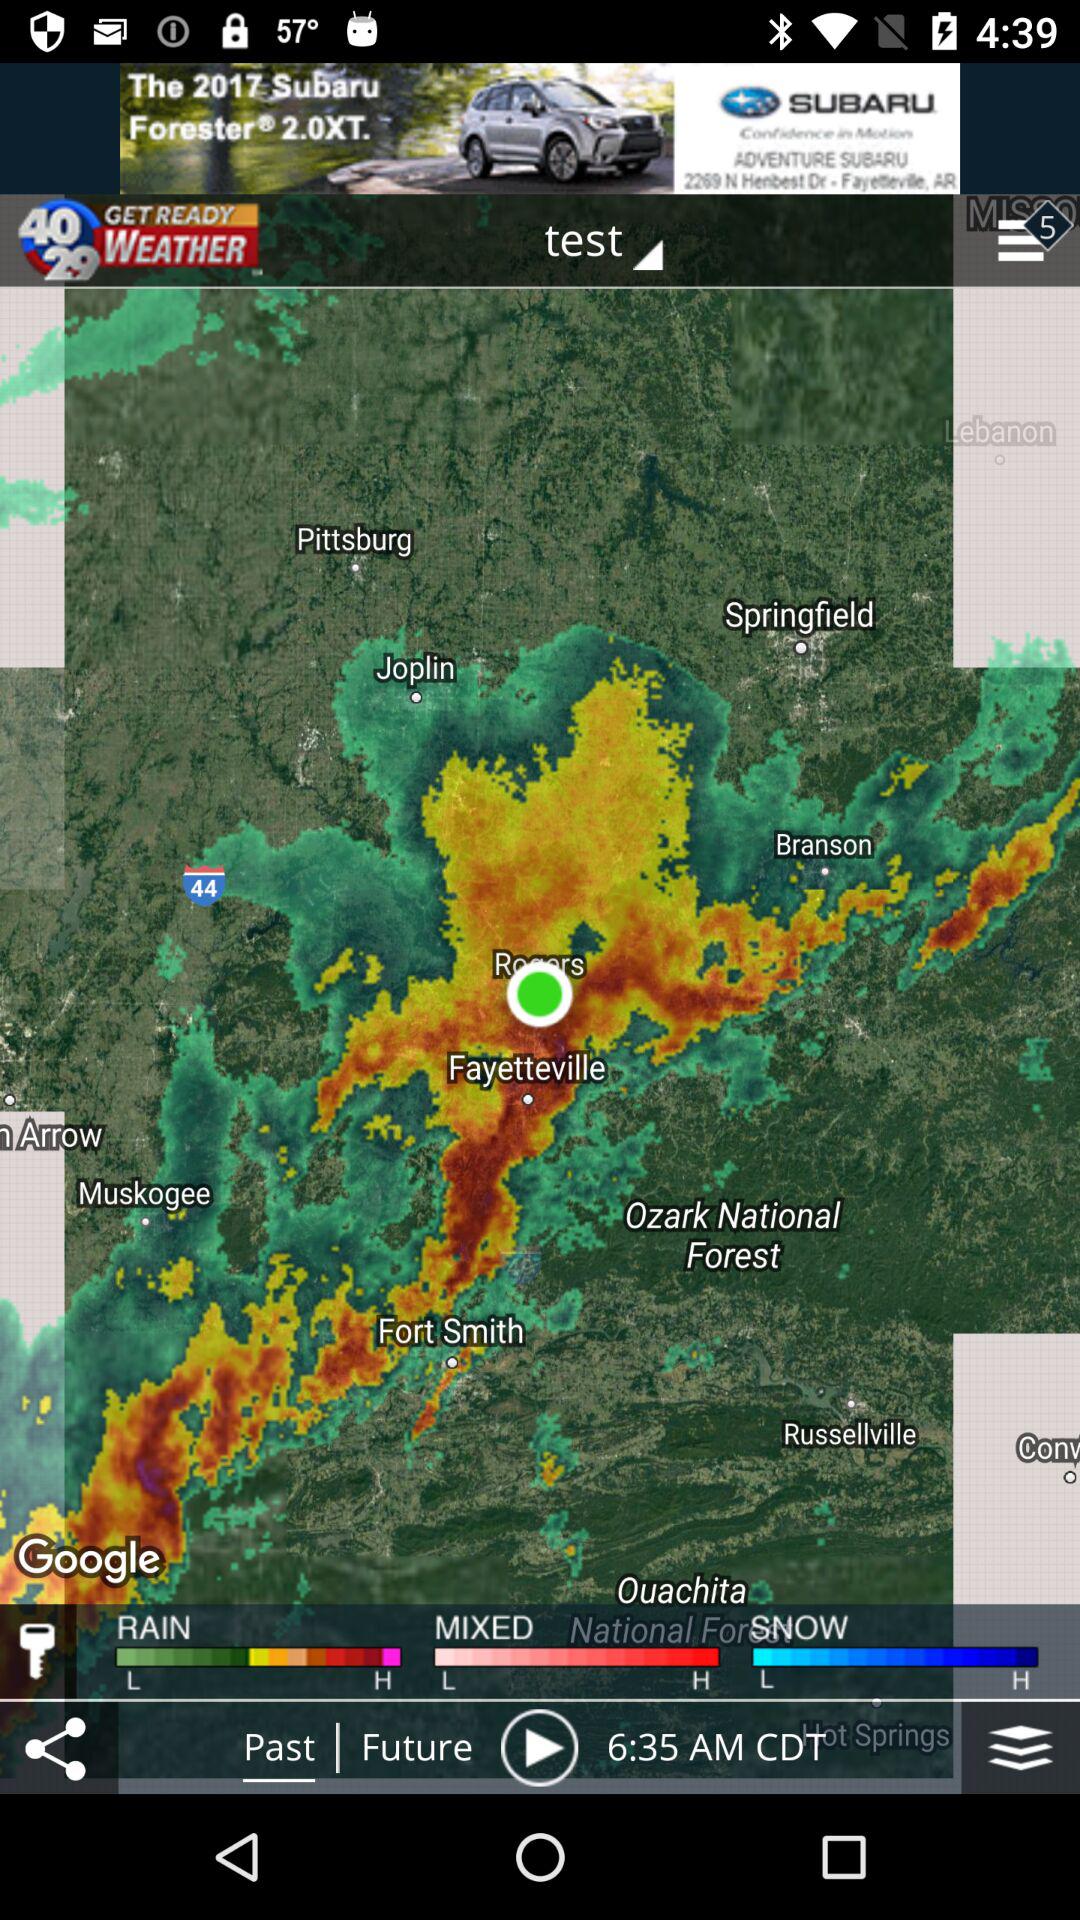 Image resolution: width=1080 pixels, height=1920 pixels. What do you see at coordinates (539, 1748) in the screenshot?
I see `play video` at bounding box center [539, 1748].